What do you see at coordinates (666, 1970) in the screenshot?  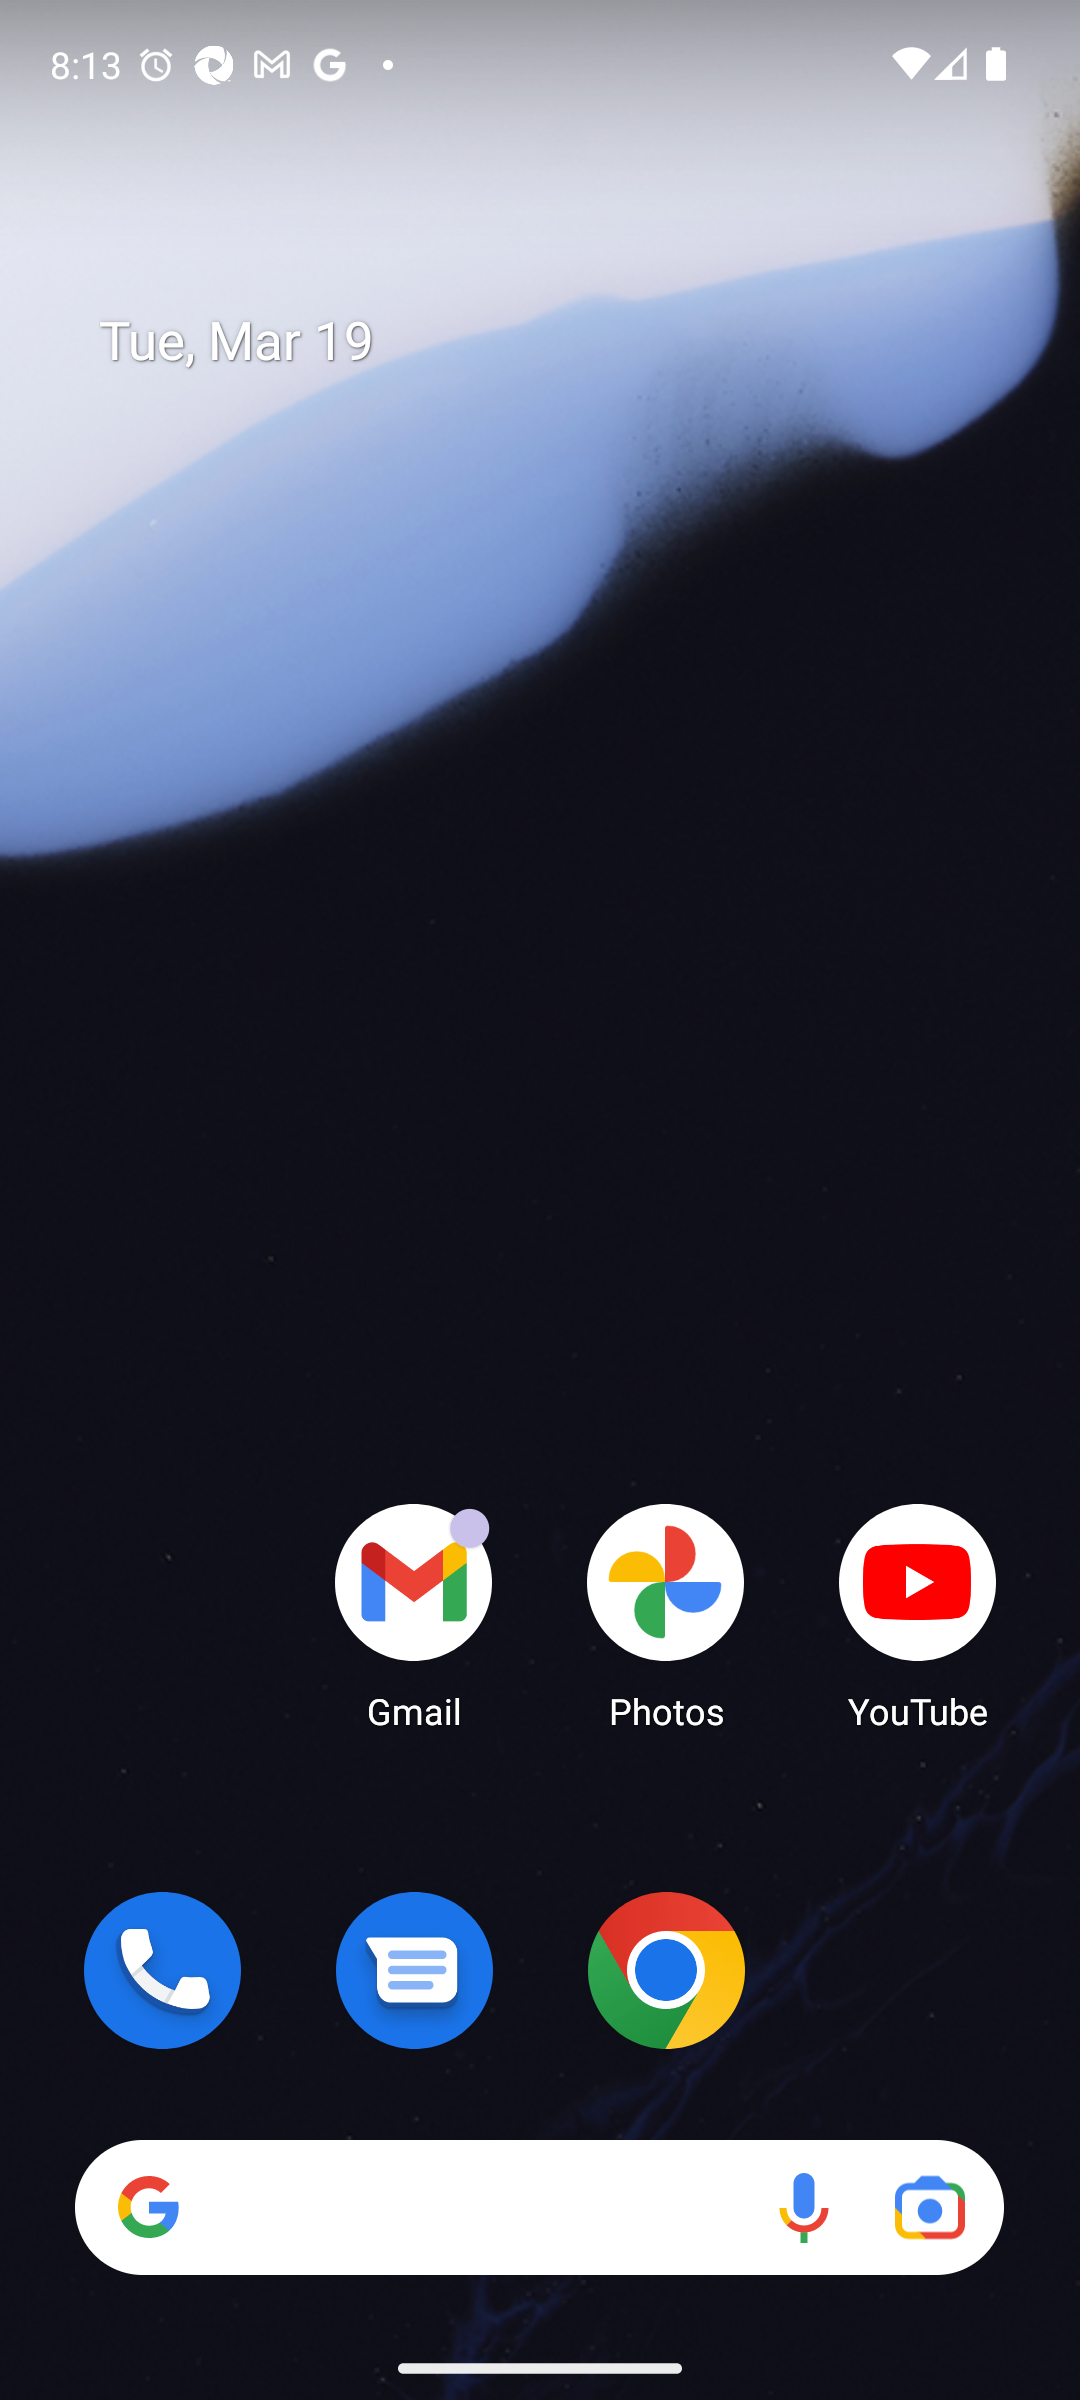 I see `Chrome` at bounding box center [666, 1970].